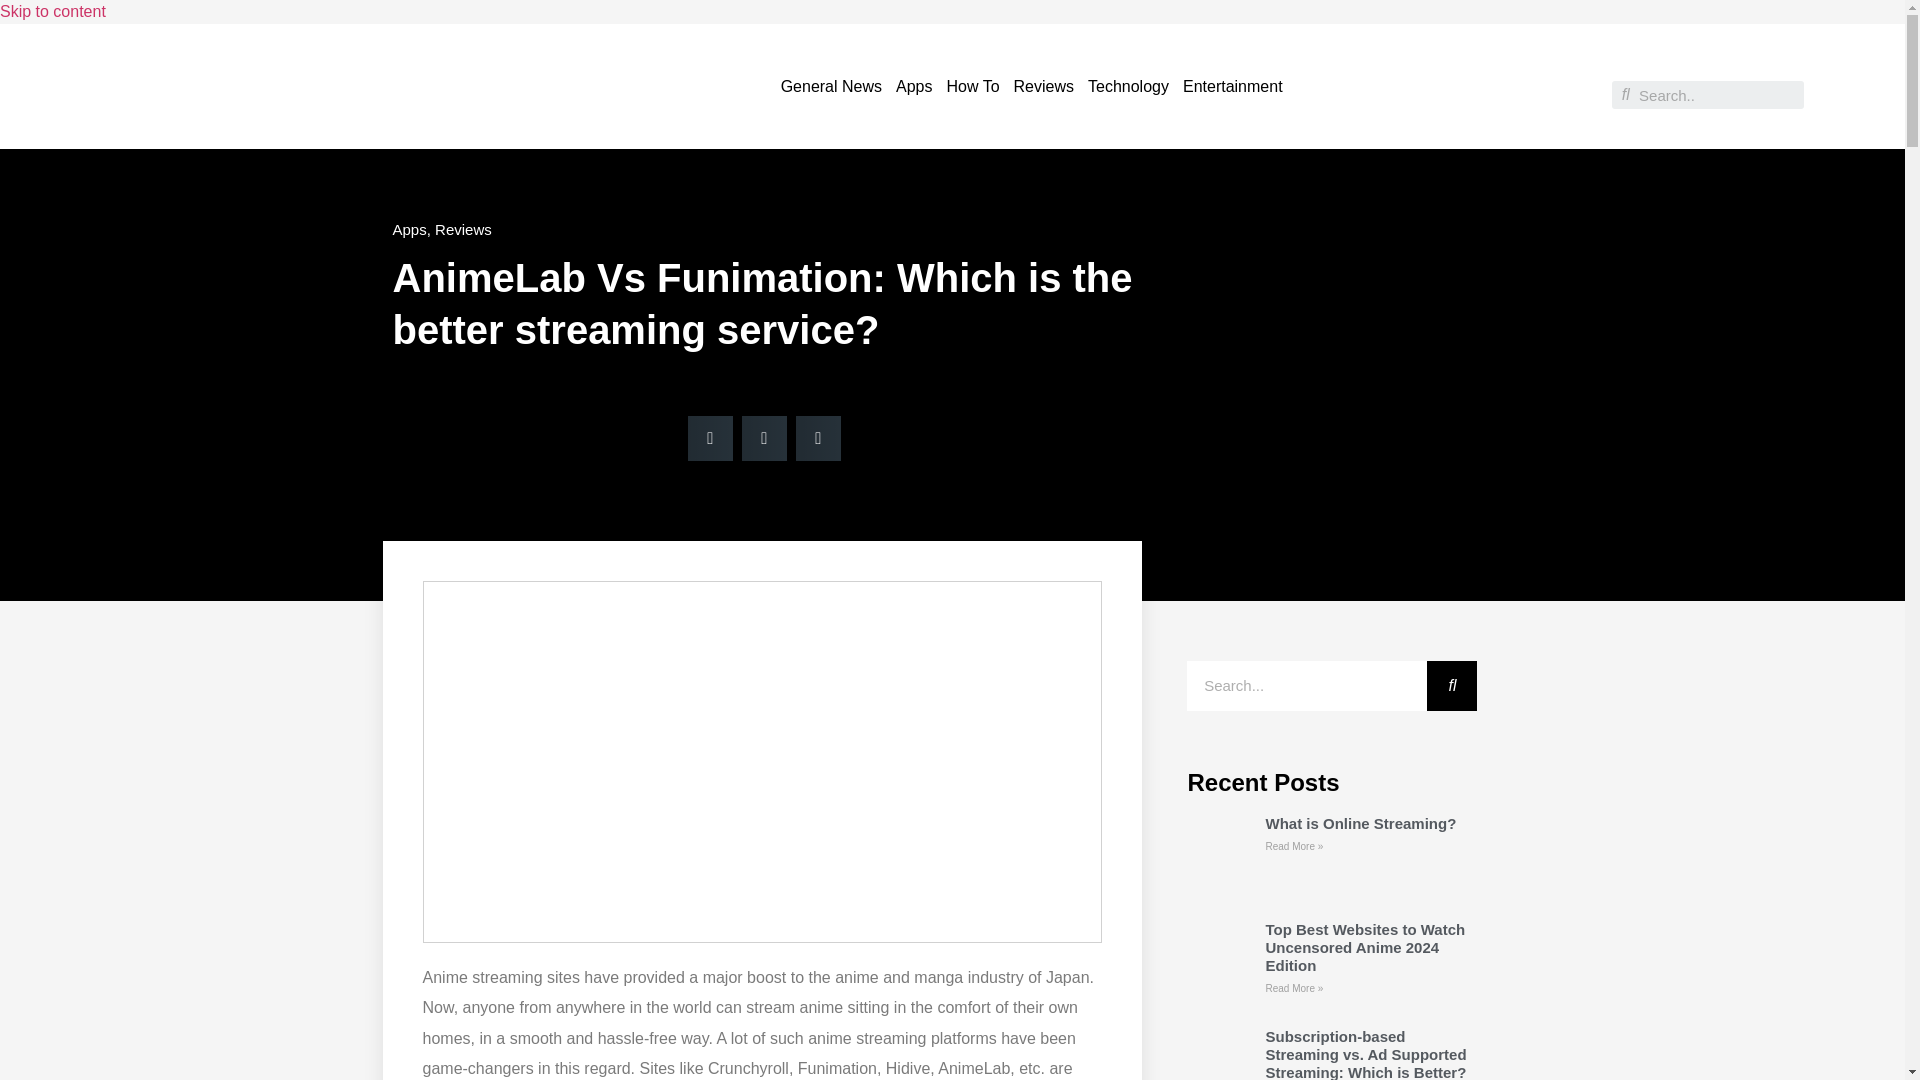 Image resolution: width=1920 pixels, height=1080 pixels. I want to click on Apps, so click(913, 86).